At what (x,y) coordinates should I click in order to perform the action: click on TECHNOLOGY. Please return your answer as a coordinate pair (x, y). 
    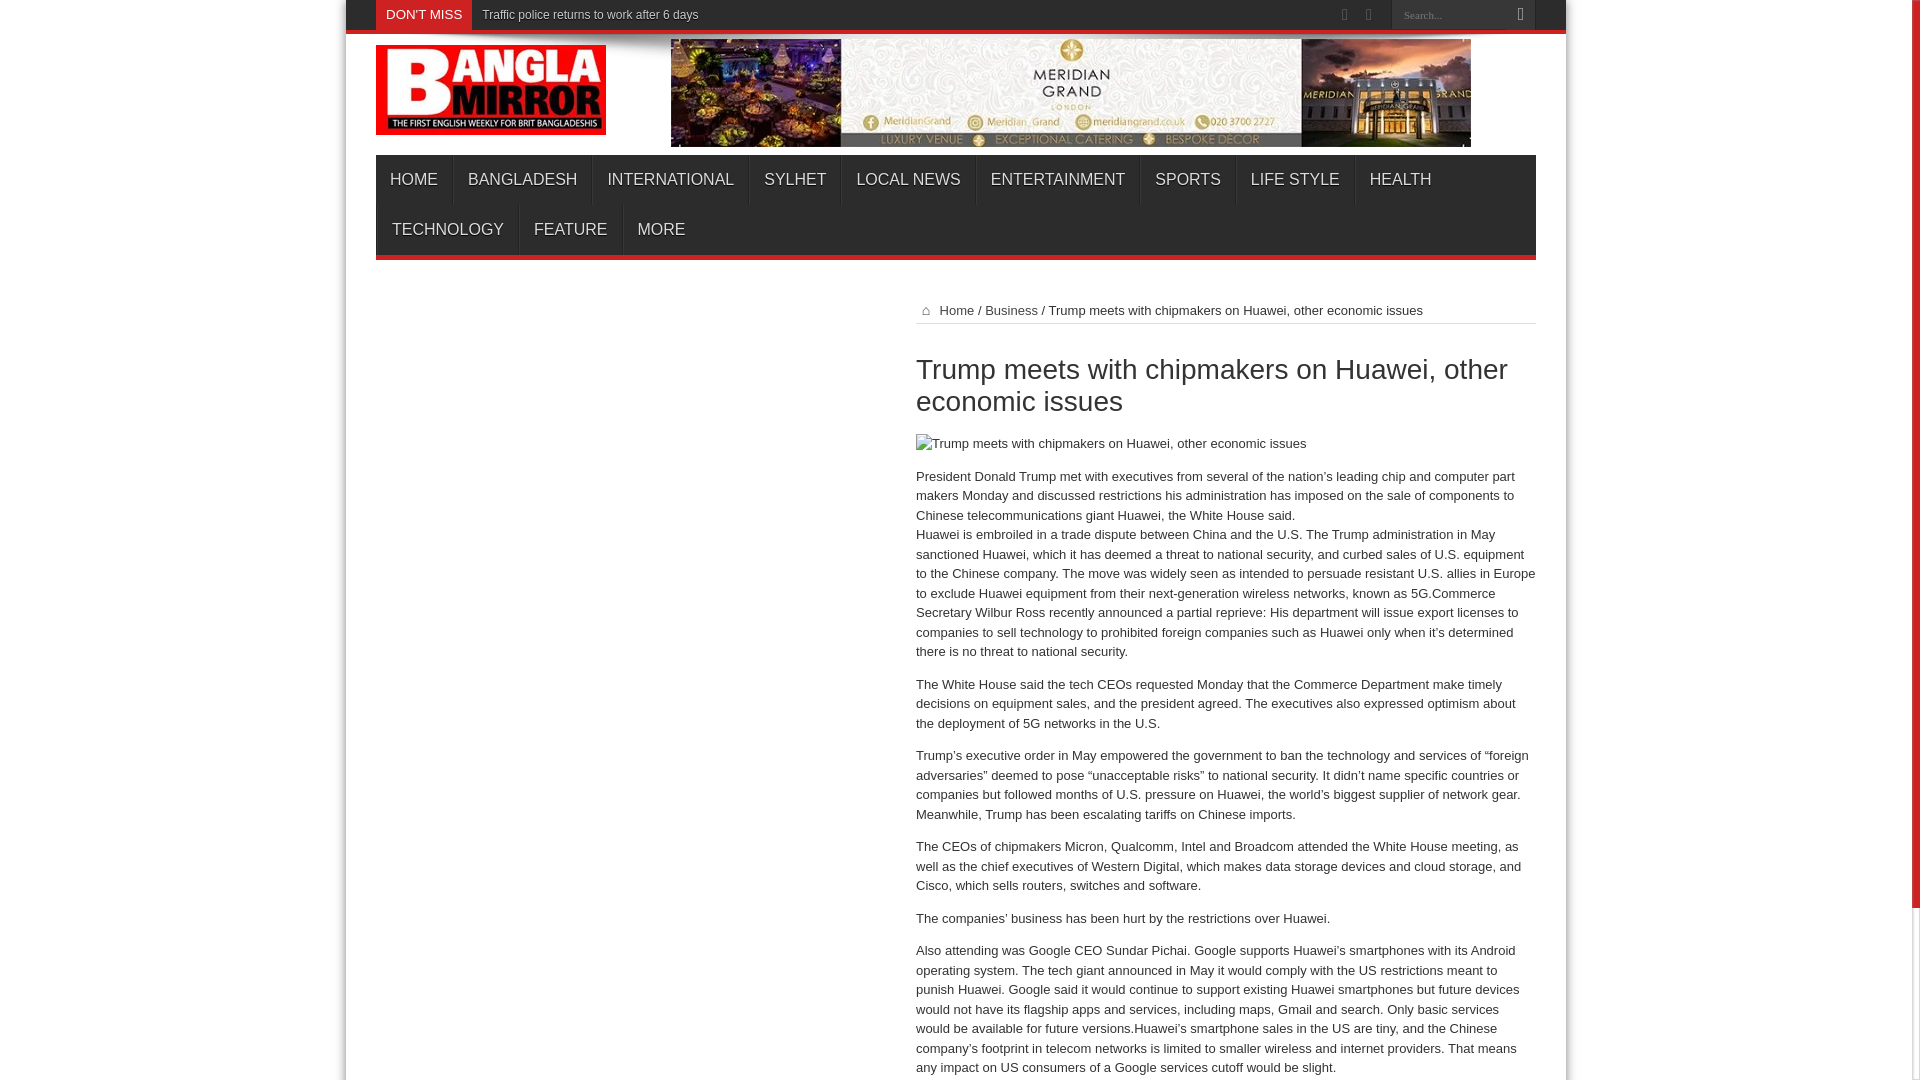
    Looking at the image, I should click on (447, 230).